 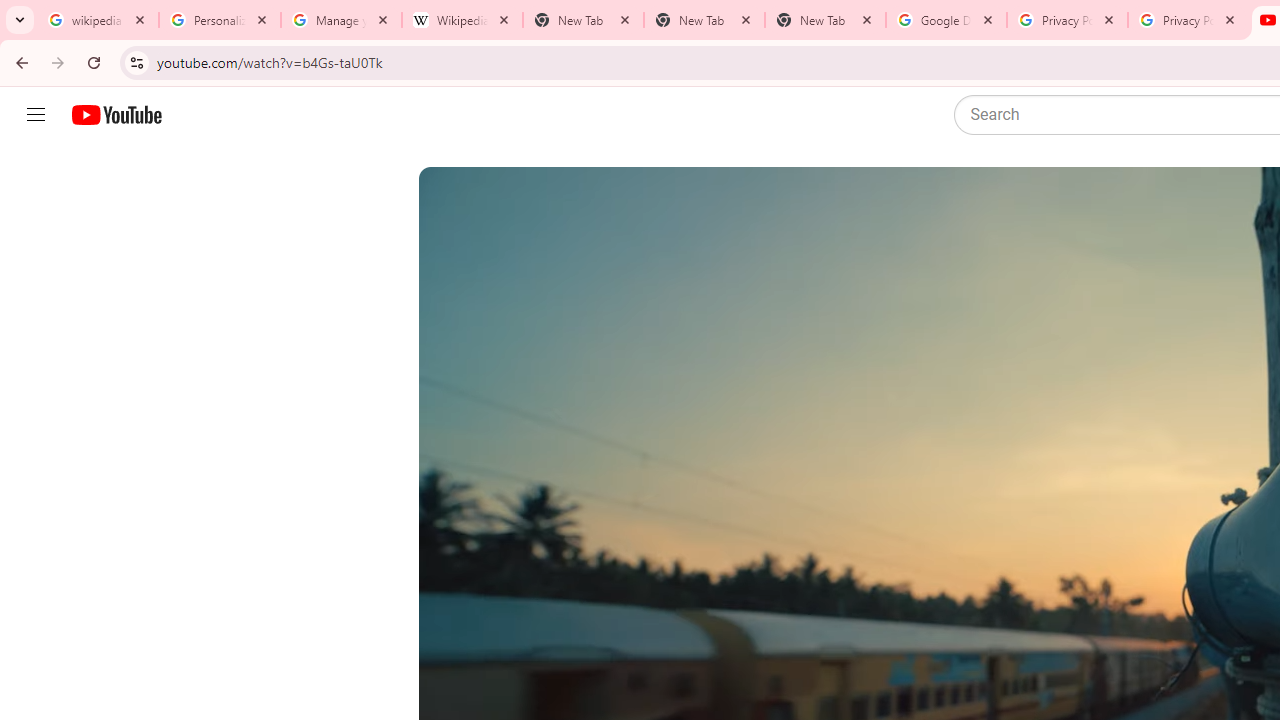 I want to click on Google Drive: Sign-in, so click(x=946, y=20).